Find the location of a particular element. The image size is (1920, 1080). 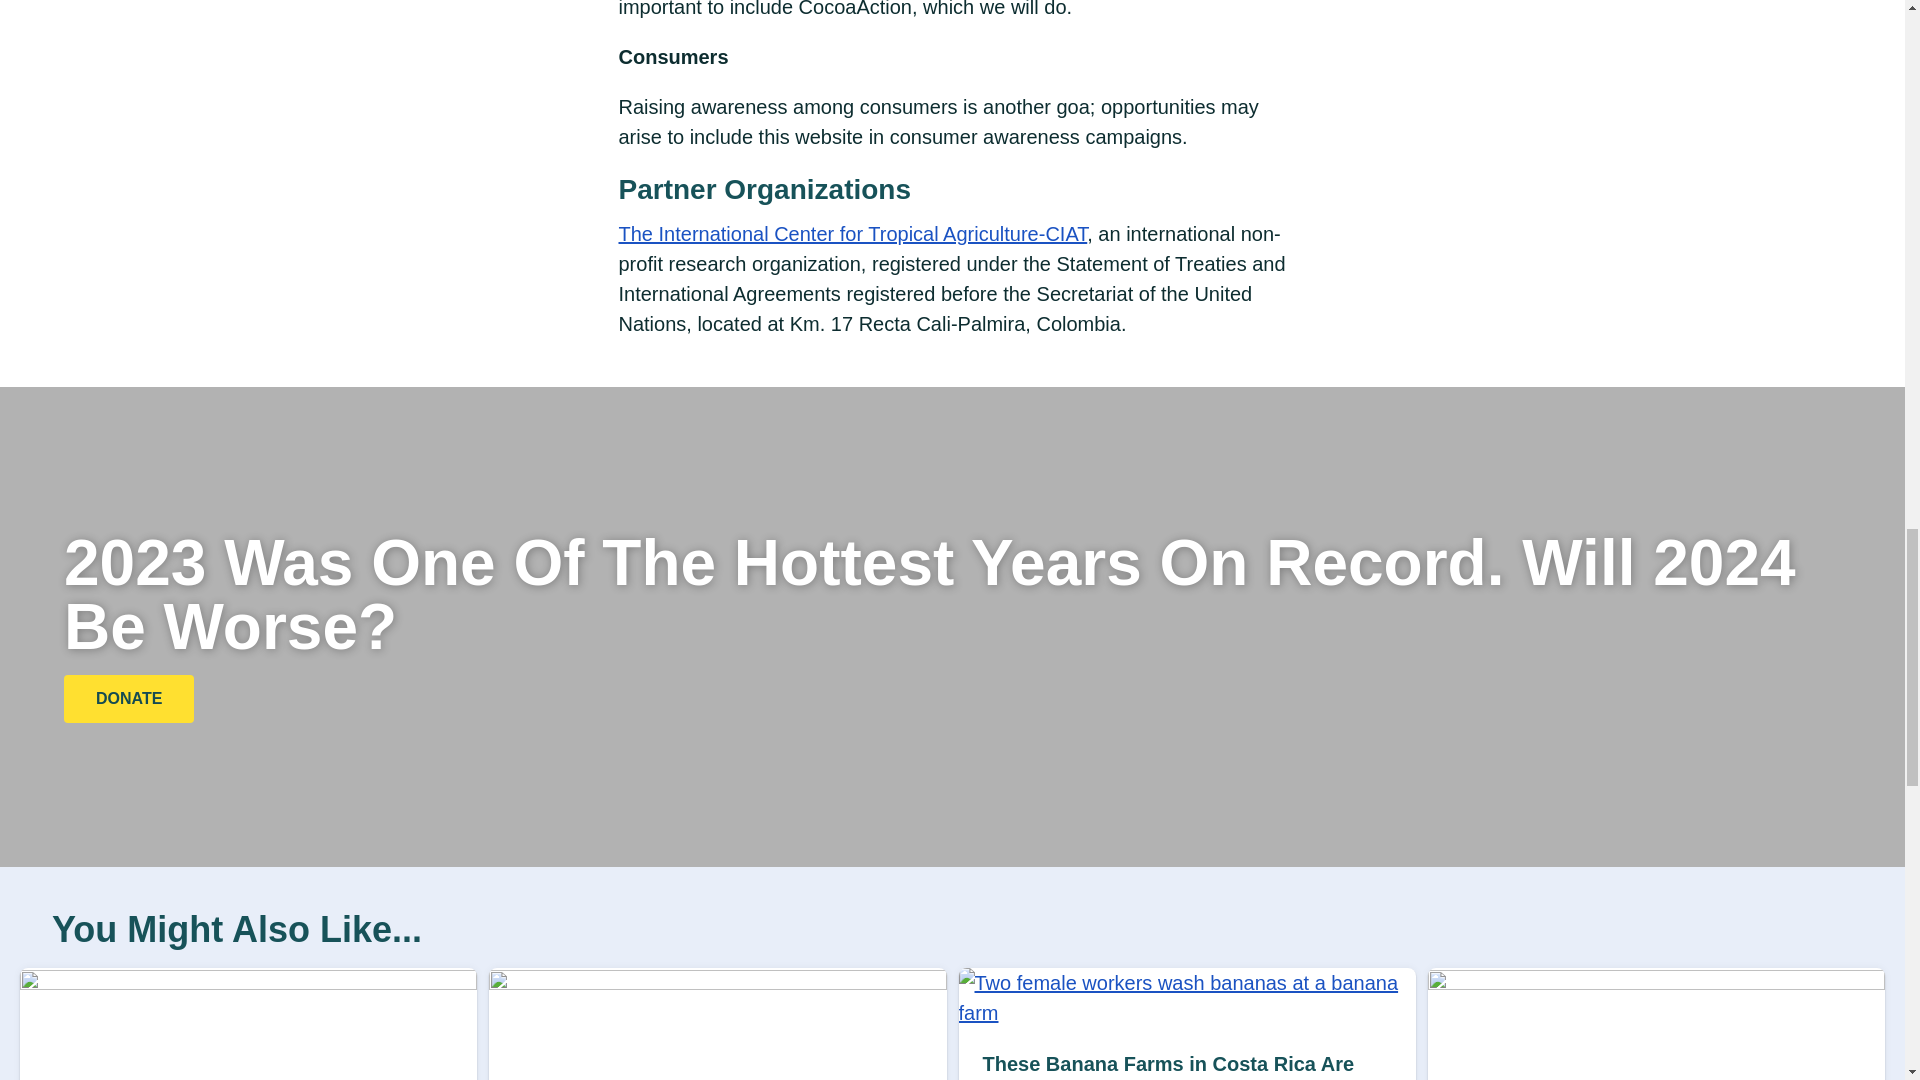

Section image is located at coordinates (718, 982).